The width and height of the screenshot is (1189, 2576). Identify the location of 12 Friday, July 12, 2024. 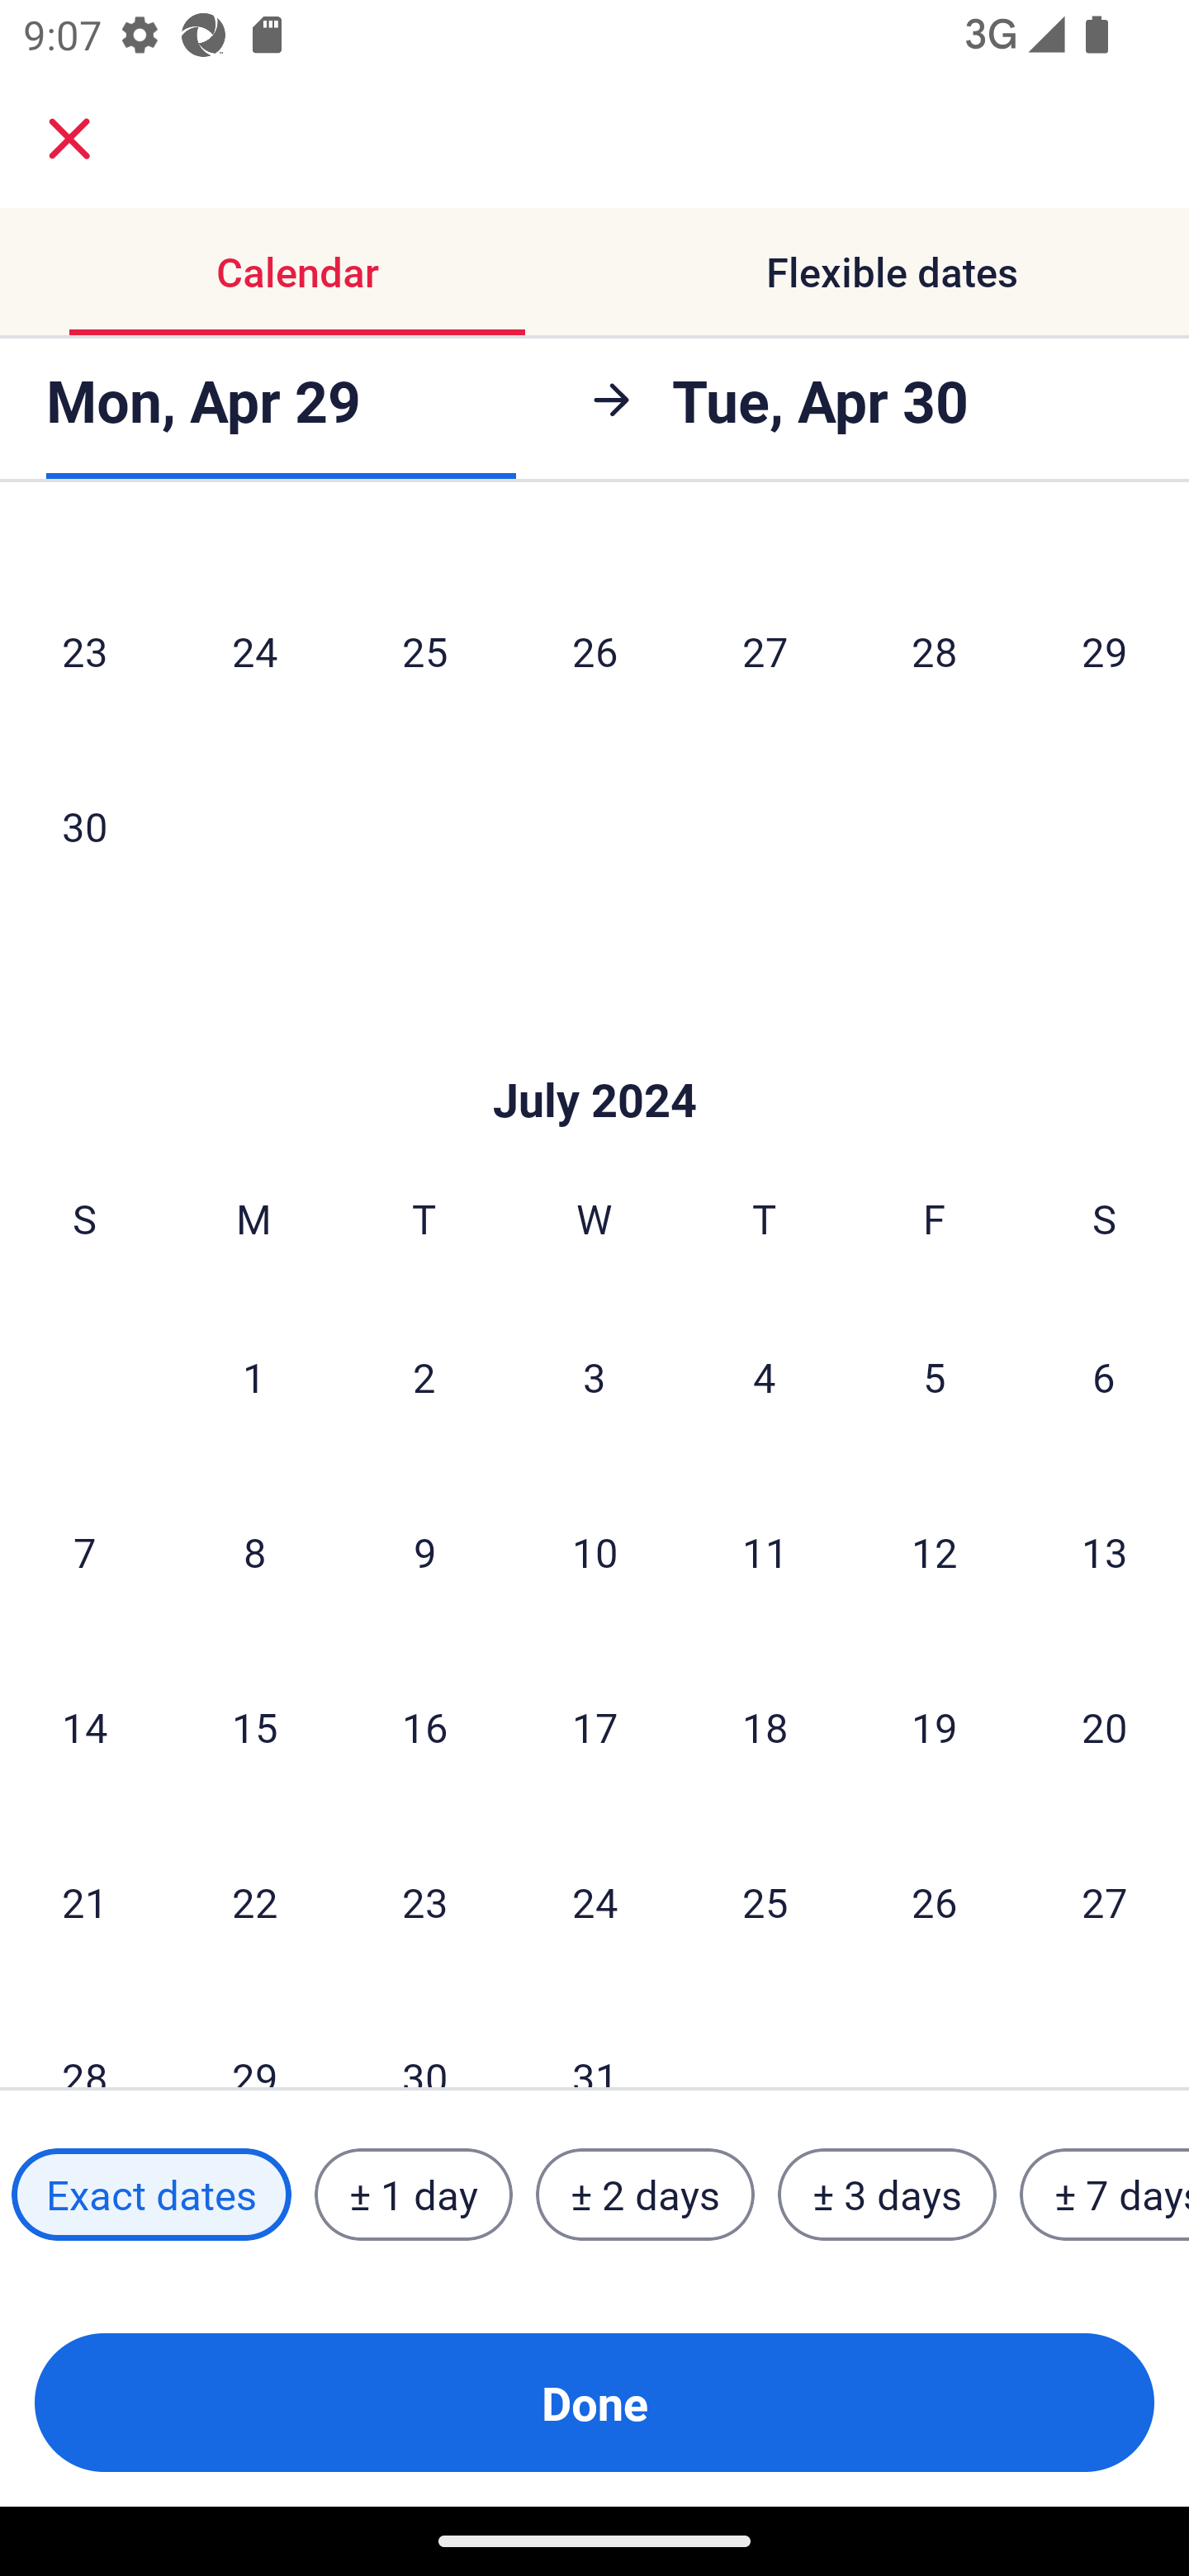
(935, 1552).